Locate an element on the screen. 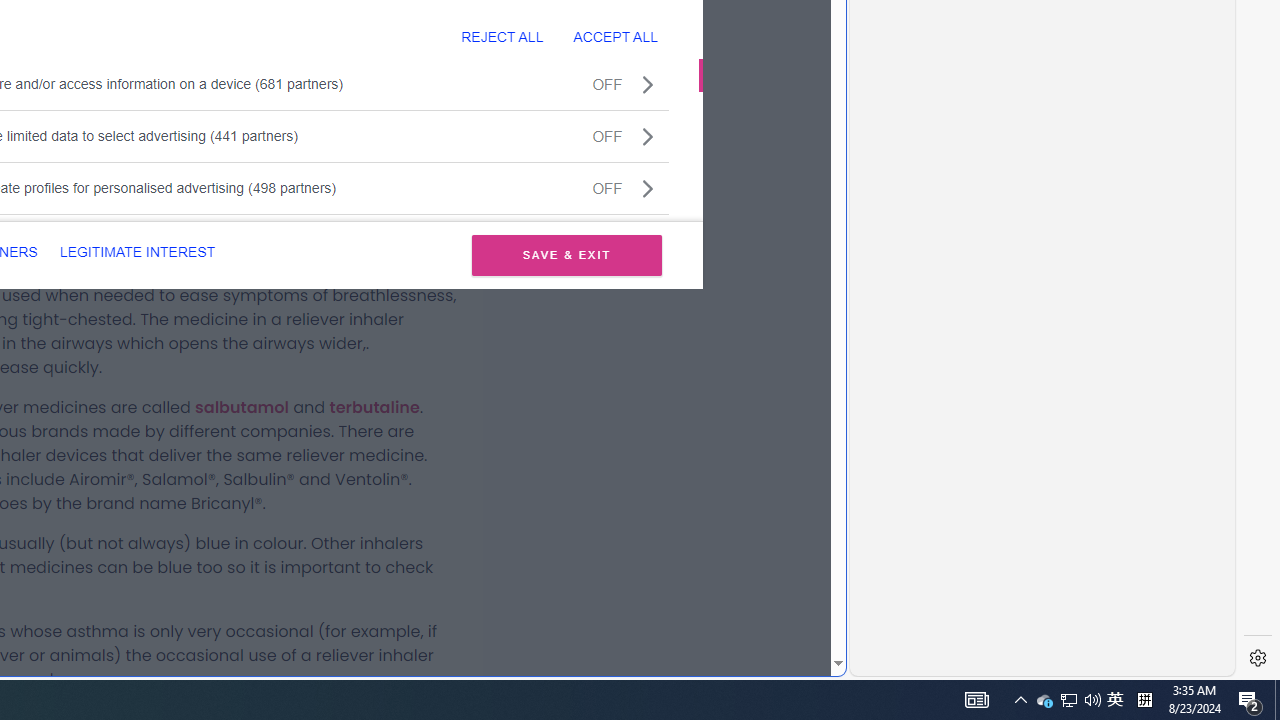 The image size is (1280, 720). LEGITIMATE INTEREST is located at coordinates (137, 252).